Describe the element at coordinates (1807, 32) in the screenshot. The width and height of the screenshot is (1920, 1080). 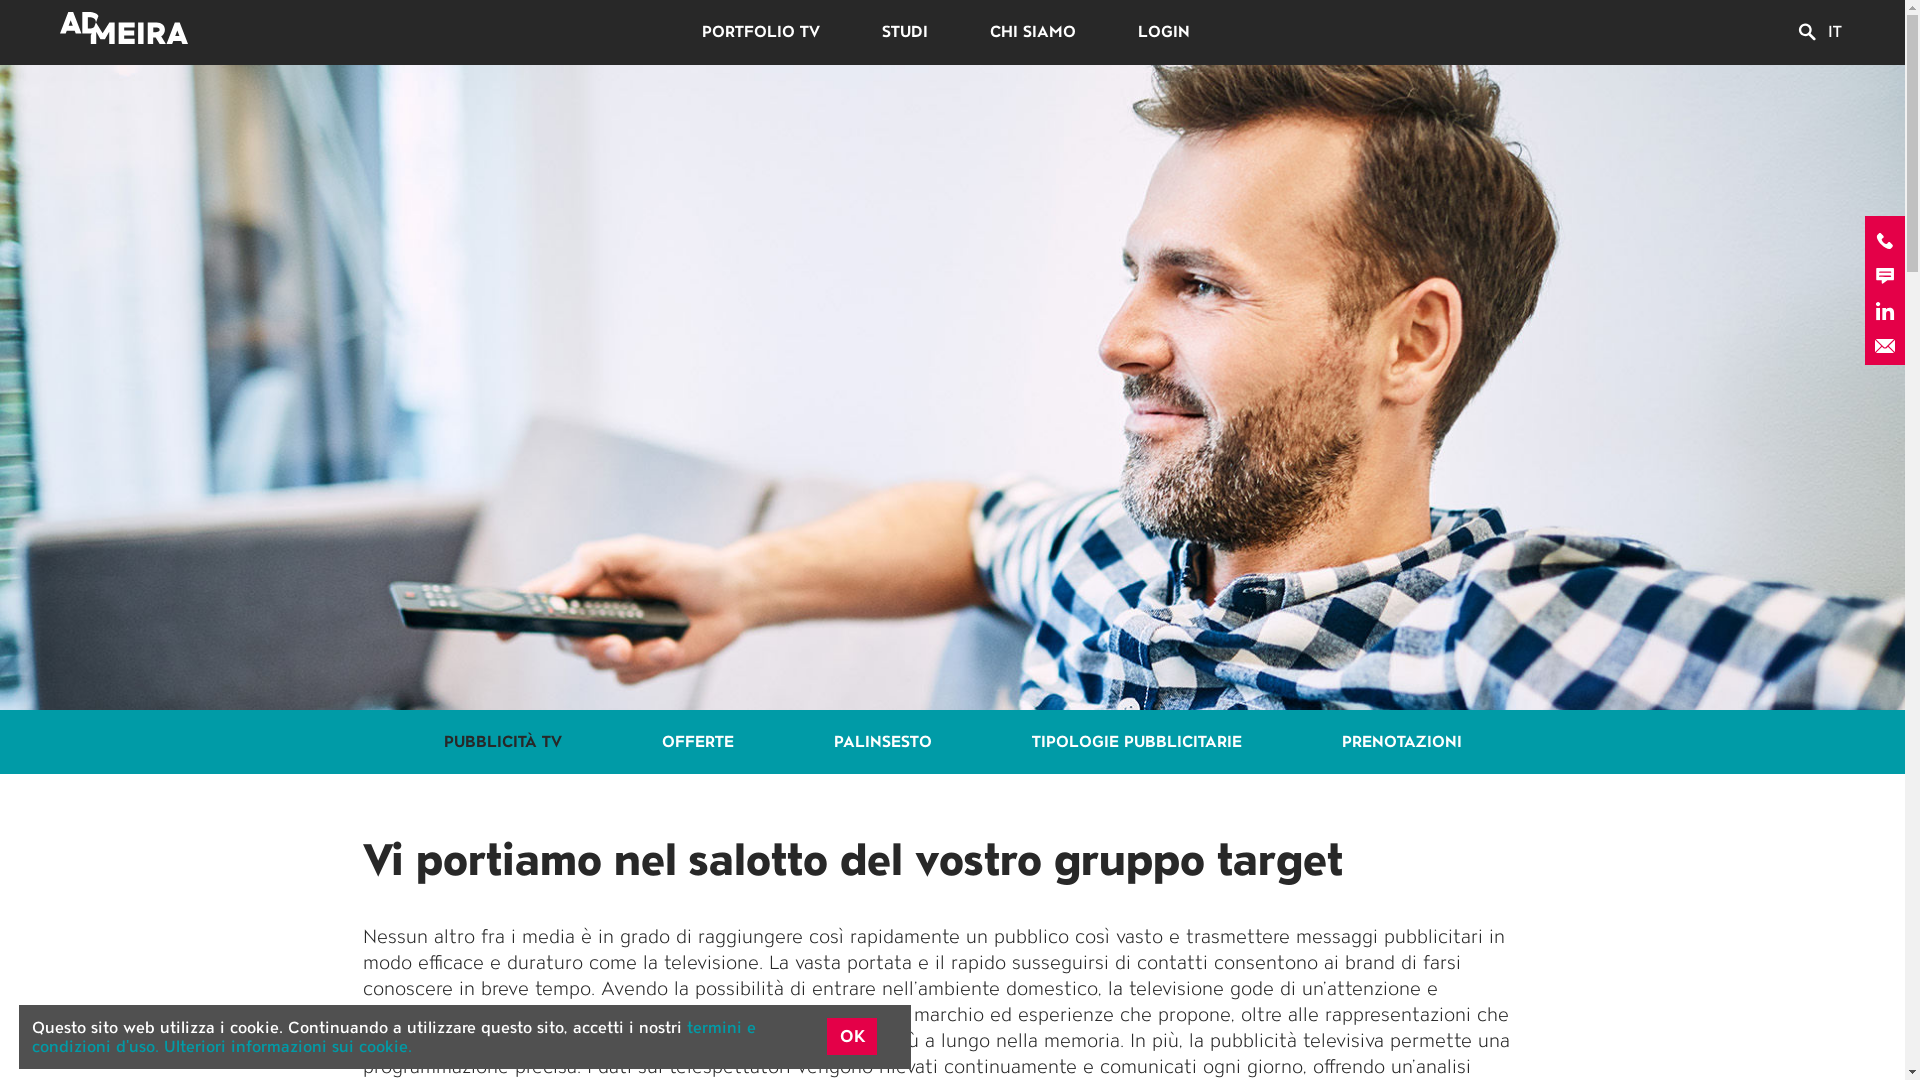
I see `Cerca` at that location.